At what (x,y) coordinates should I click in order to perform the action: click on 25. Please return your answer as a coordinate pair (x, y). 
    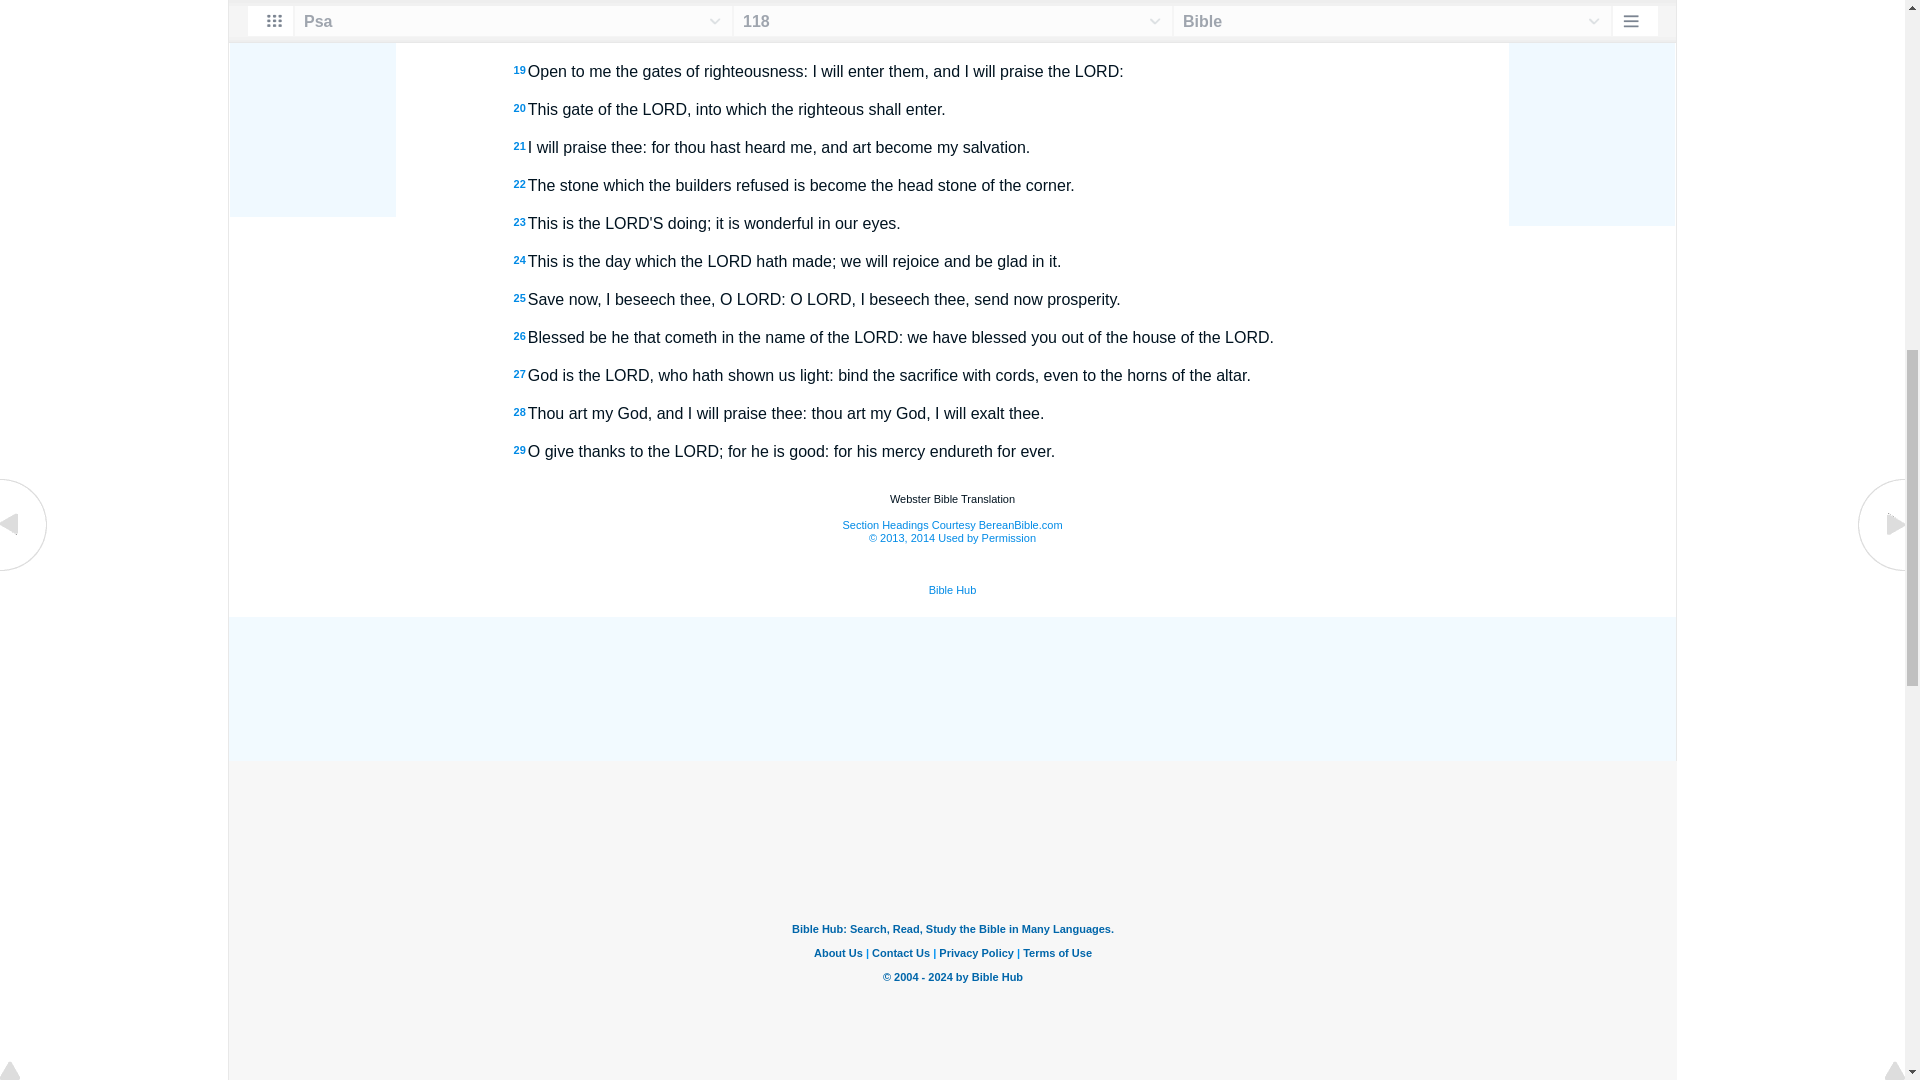
    Looking at the image, I should click on (520, 297).